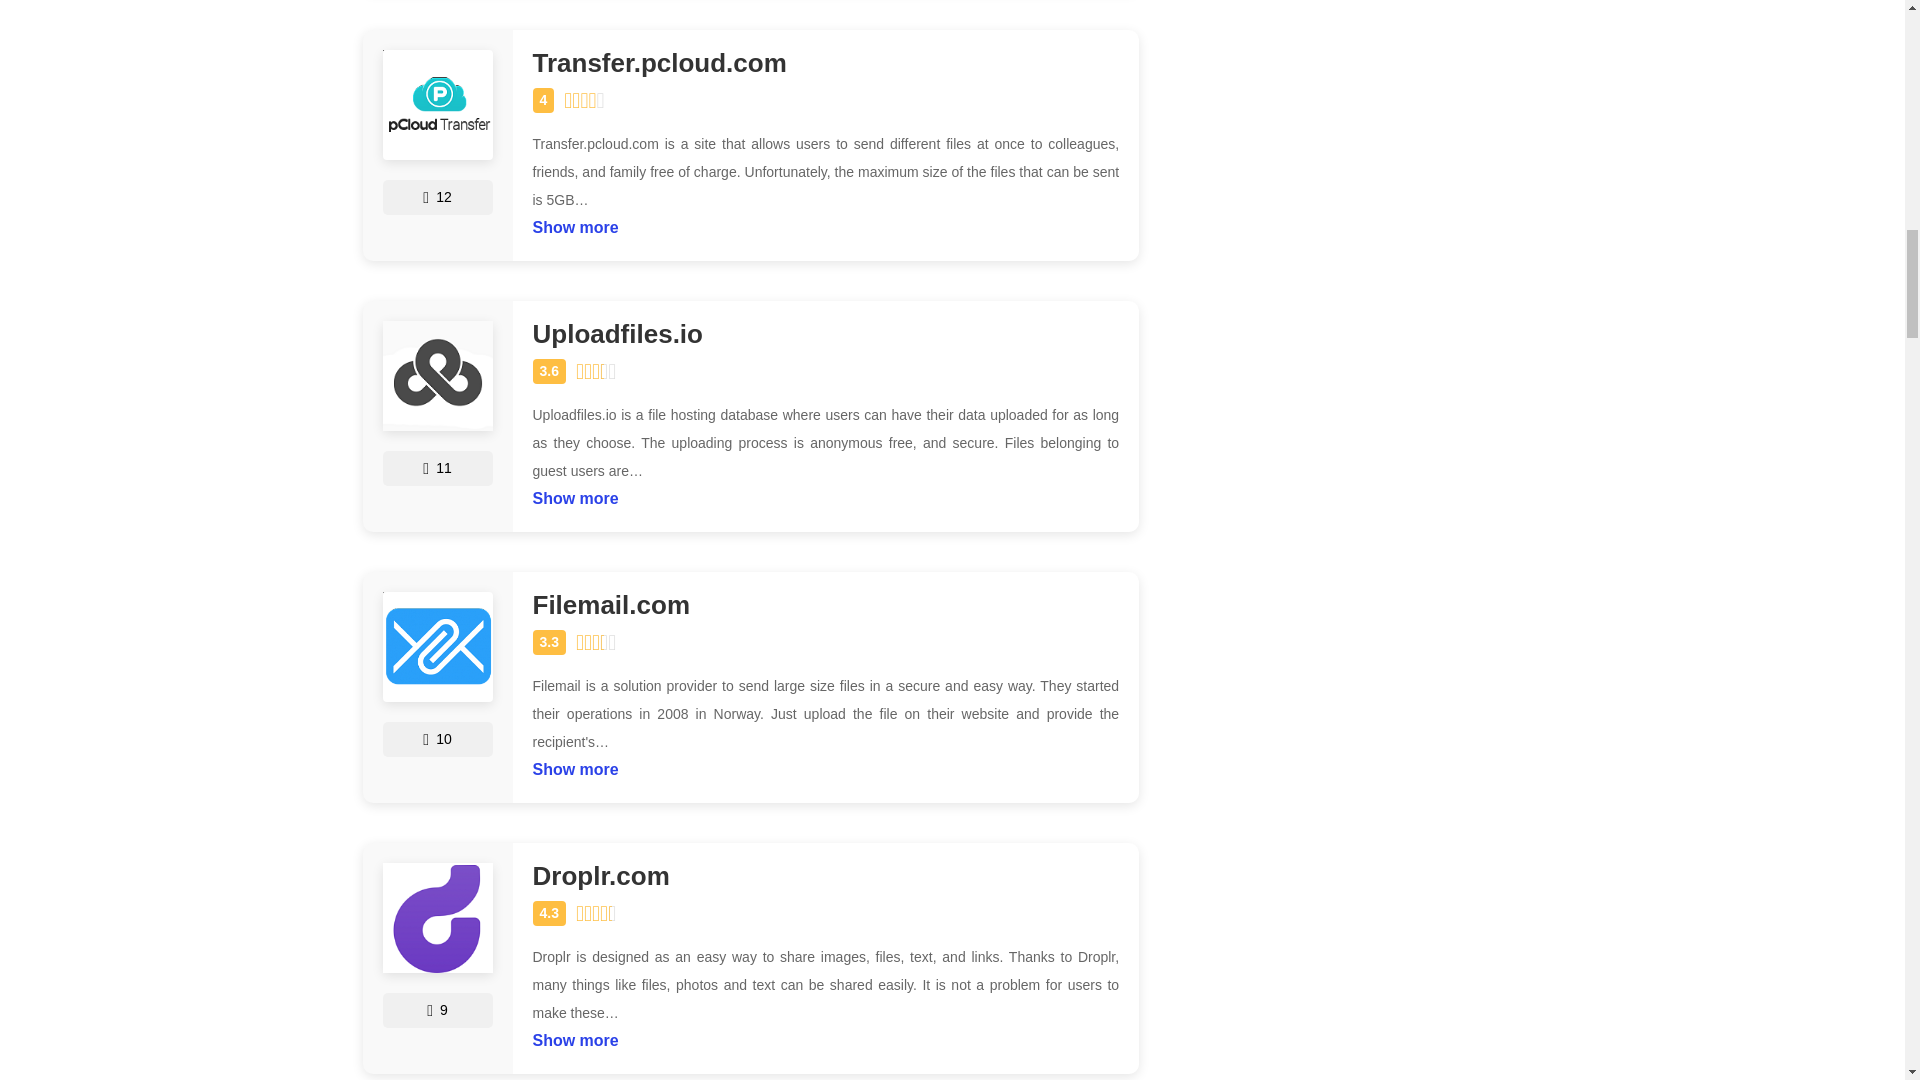 This screenshot has height=1080, width=1920. I want to click on Show more, so click(574, 222).